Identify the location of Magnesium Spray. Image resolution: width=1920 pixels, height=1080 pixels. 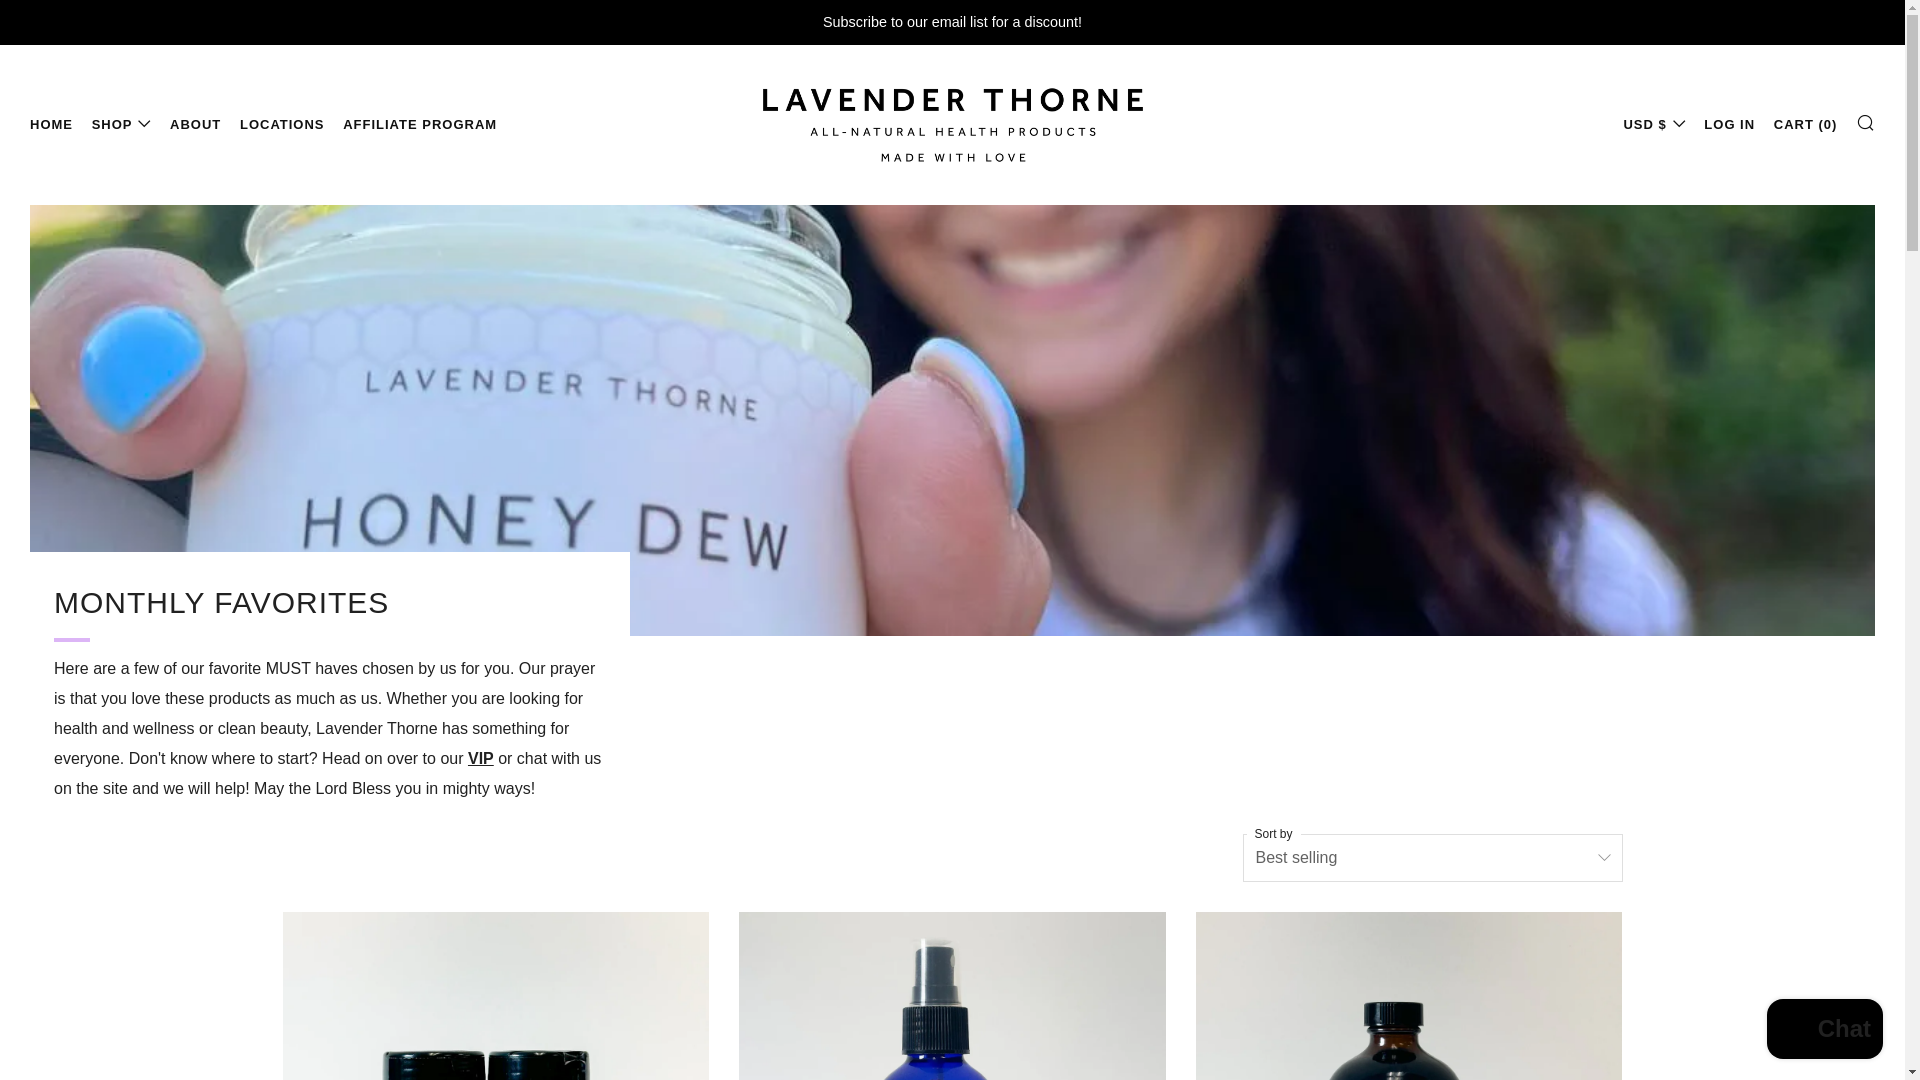
(952, 996).